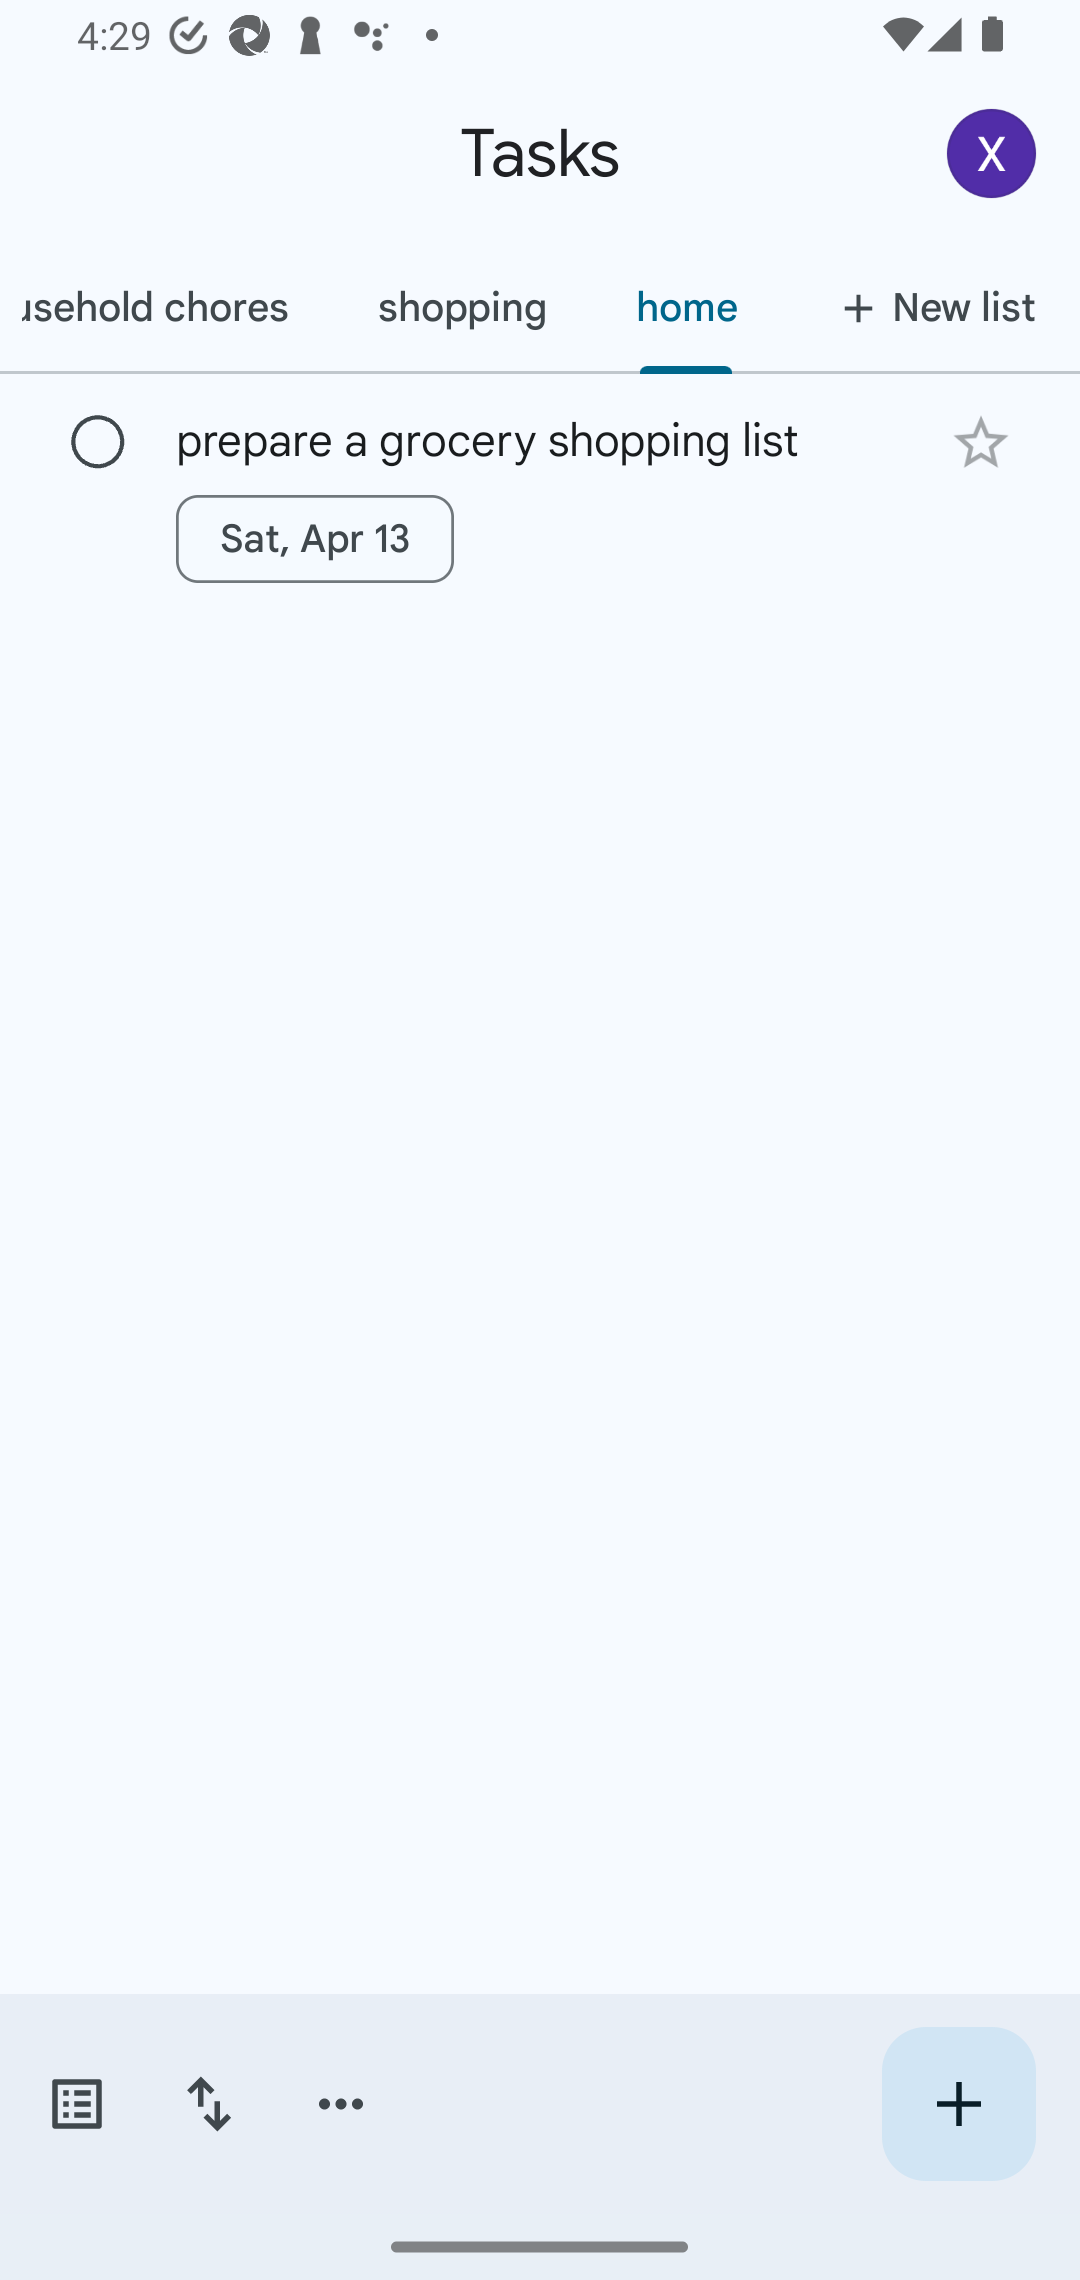 The width and height of the screenshot is (1080, 2280). Describe the element at coordinates (930, 307) in the screenshot. I see `New list` at that location.